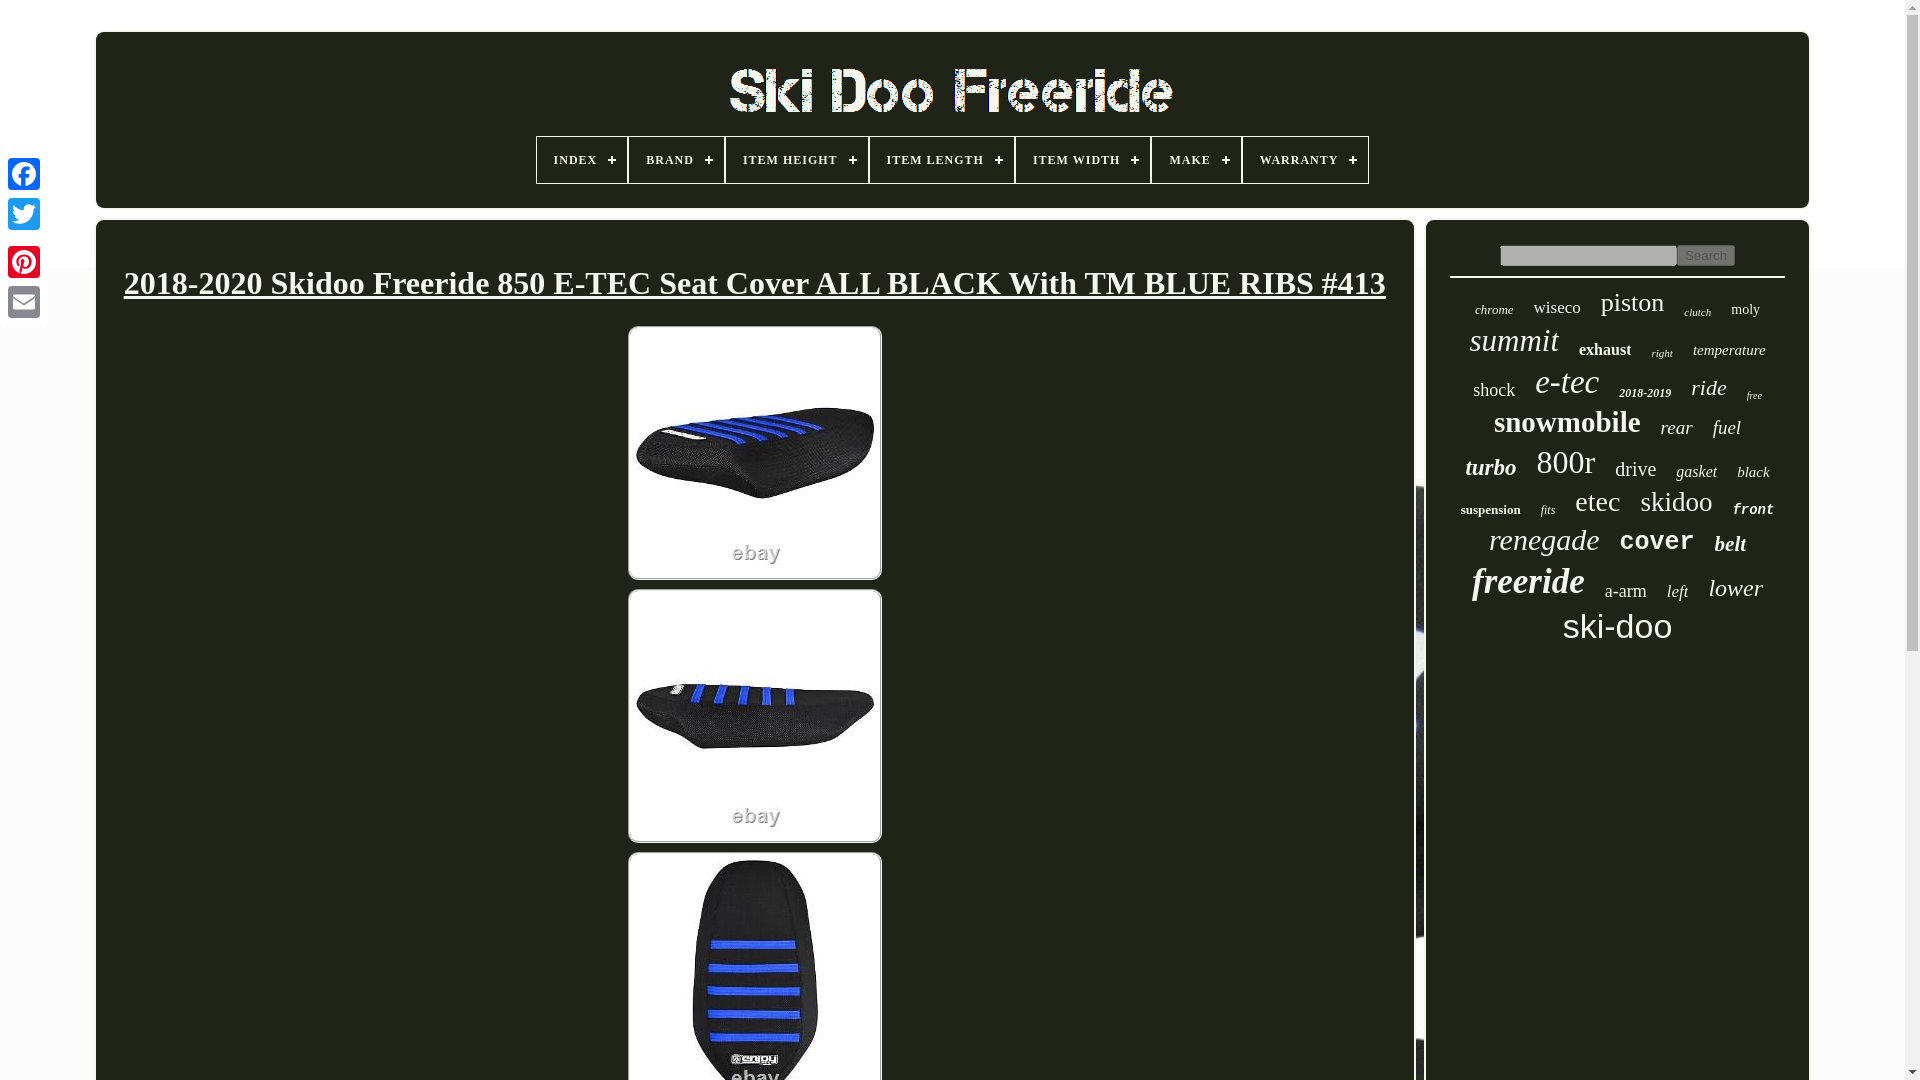  I want to click on BRAND, so click(676, 160).